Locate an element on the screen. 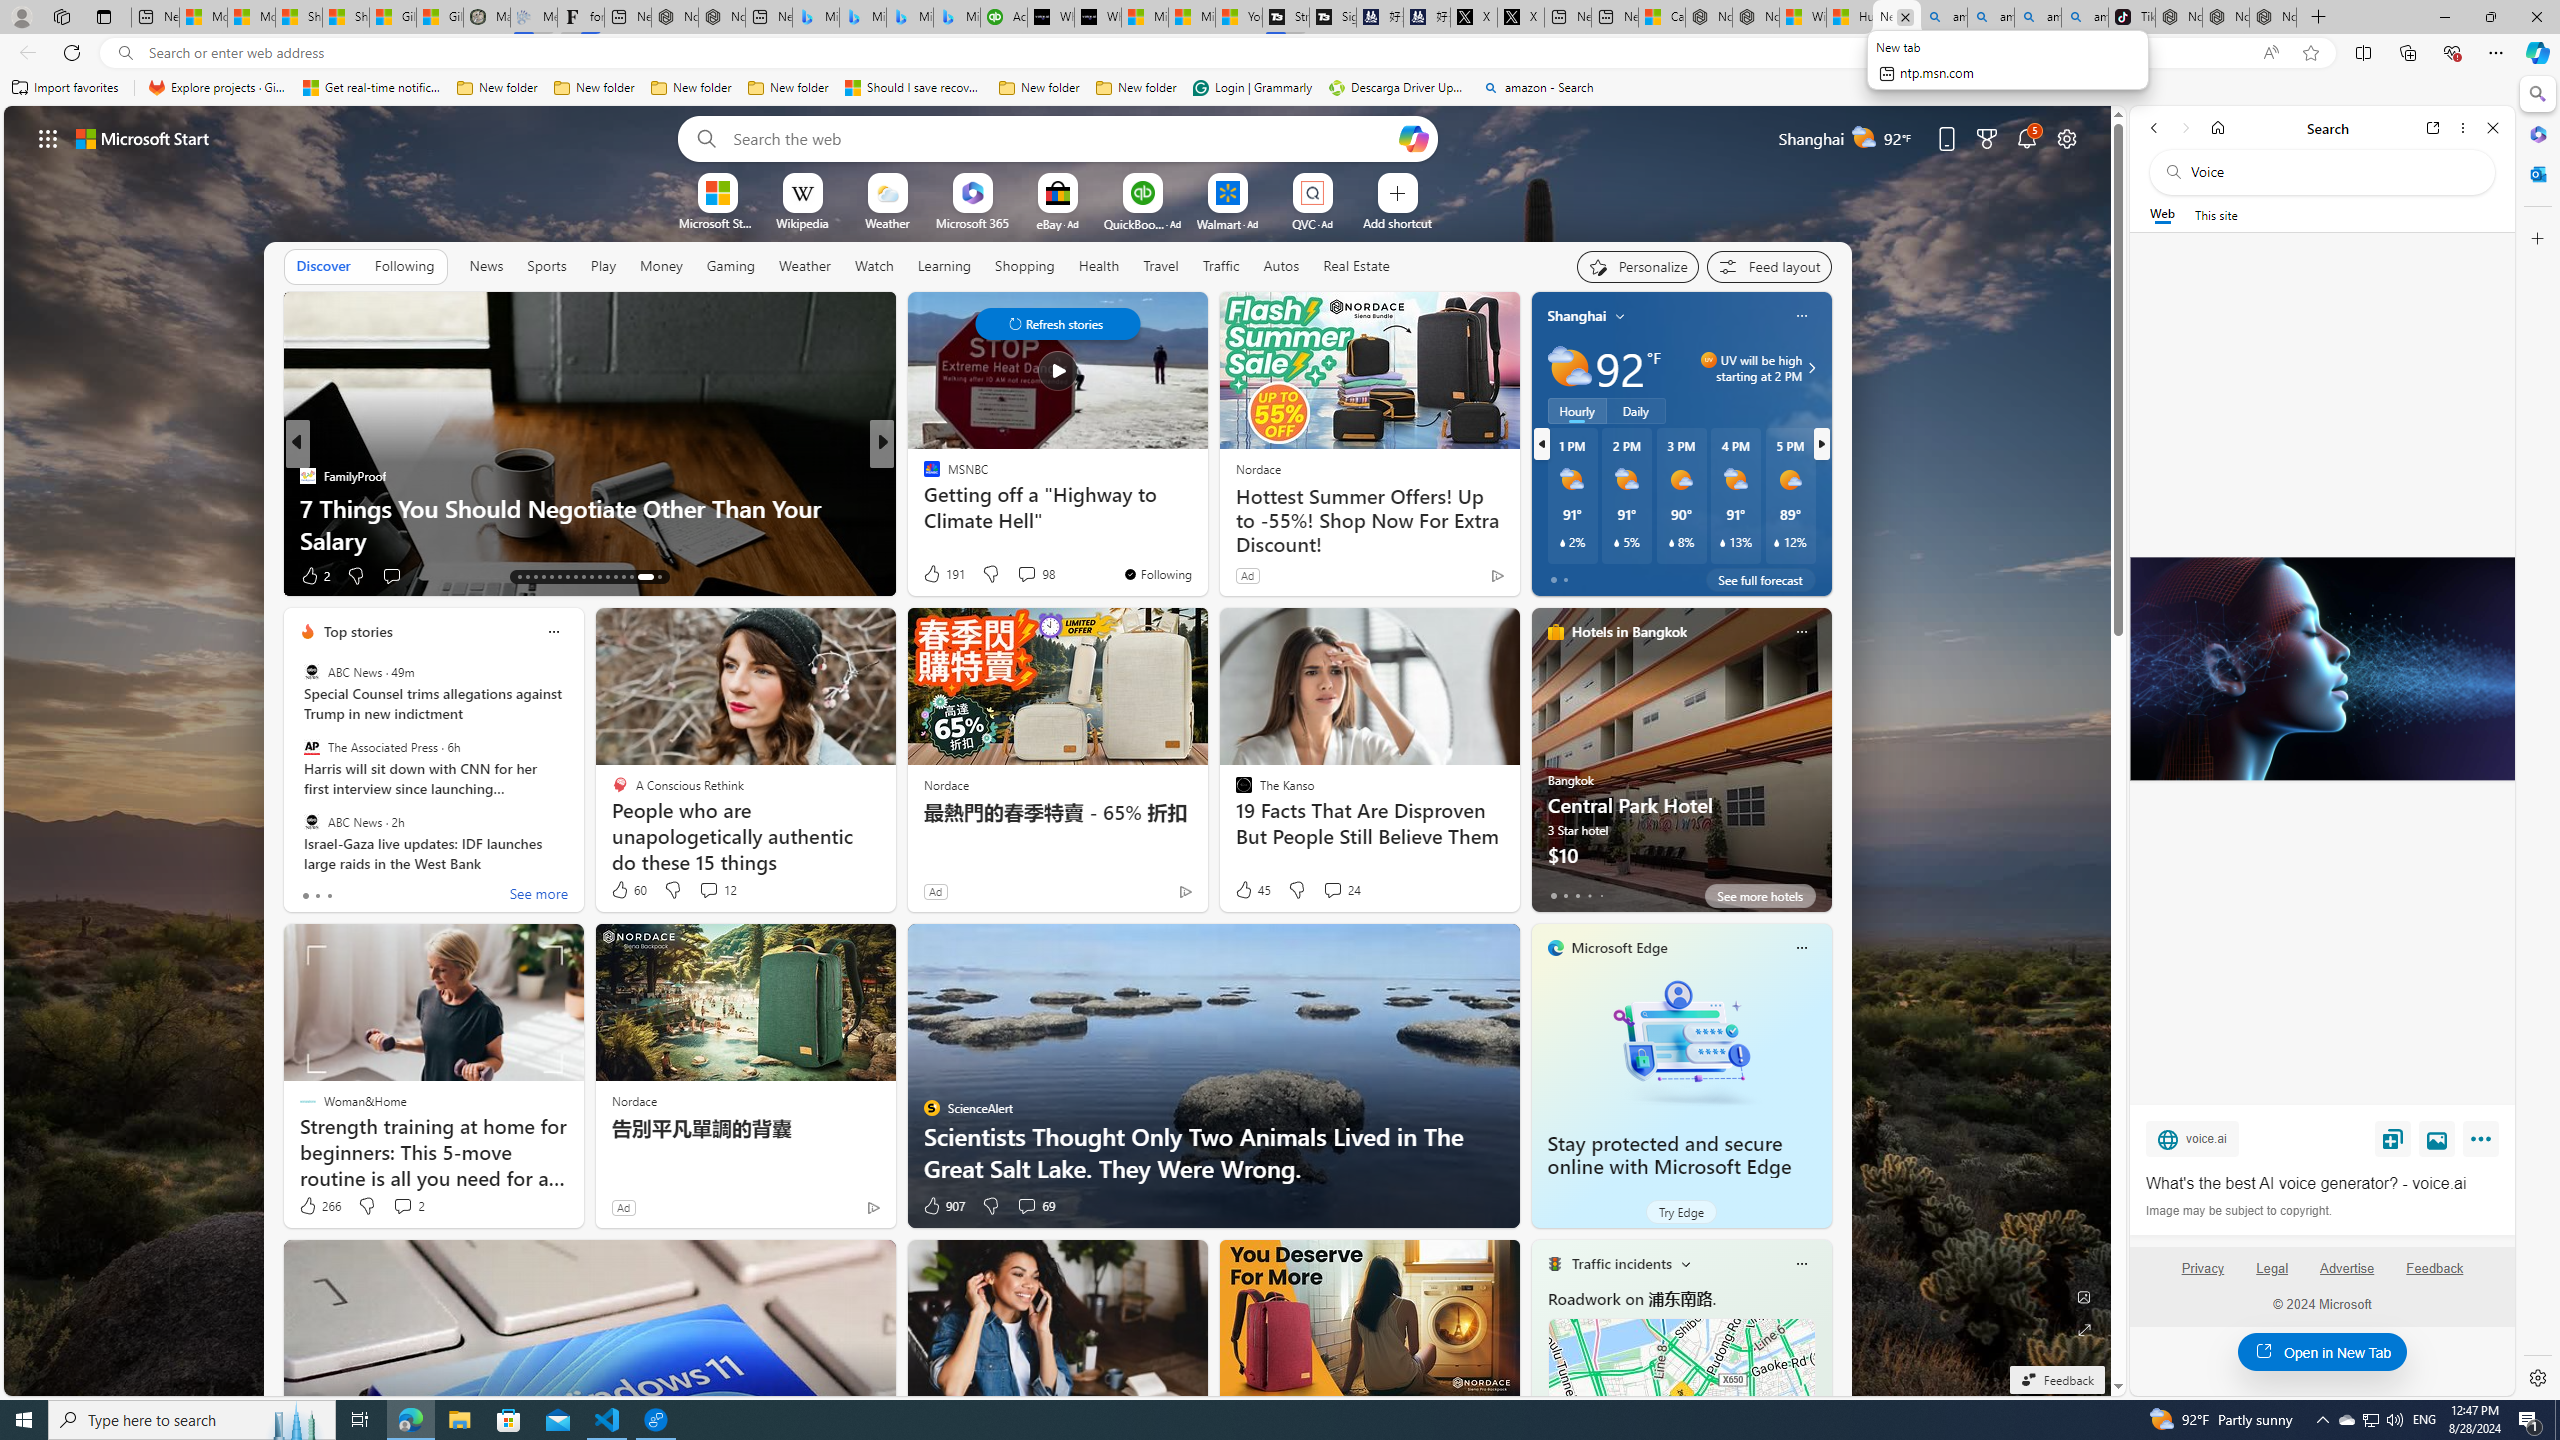 This screenshot has height=1440, width=2560. AutomationID: tab-17 is located at coordinates (551, 577).